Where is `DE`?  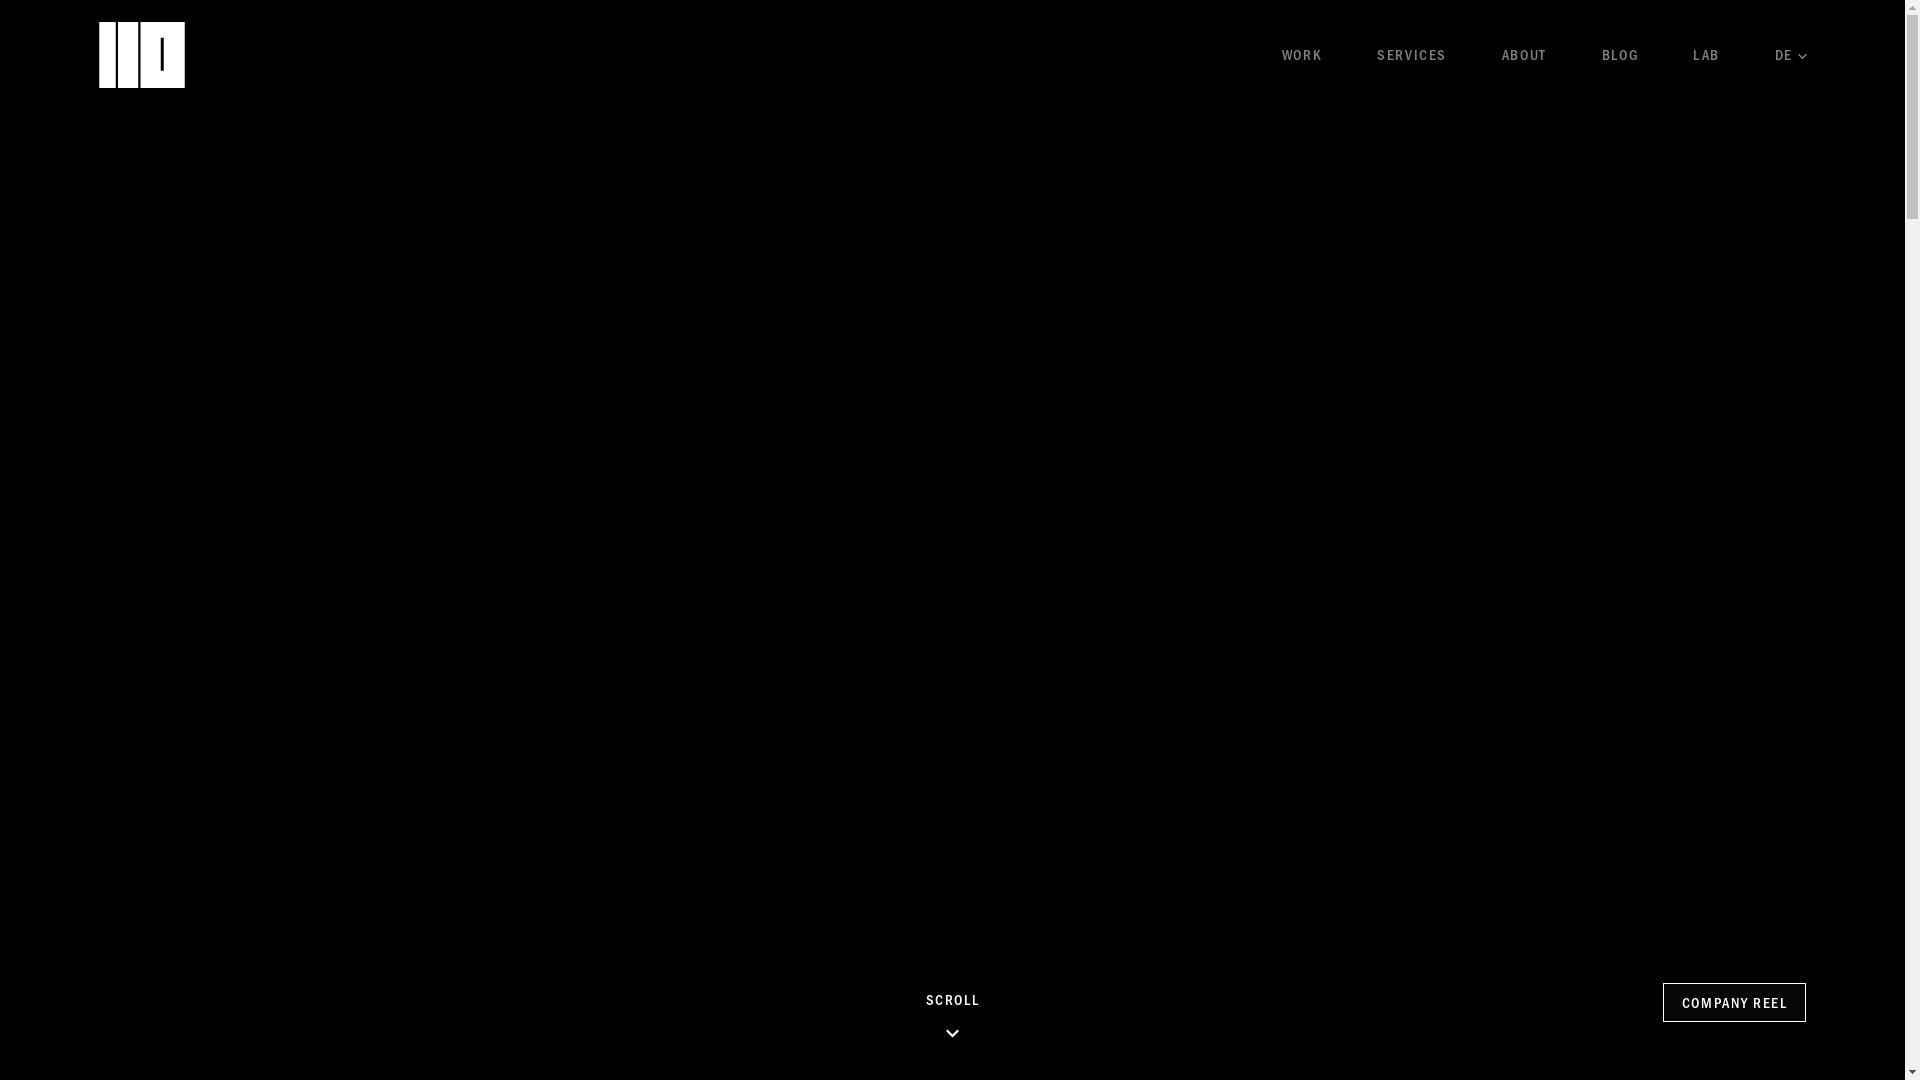
DE is located at coordinates (1791, 54).